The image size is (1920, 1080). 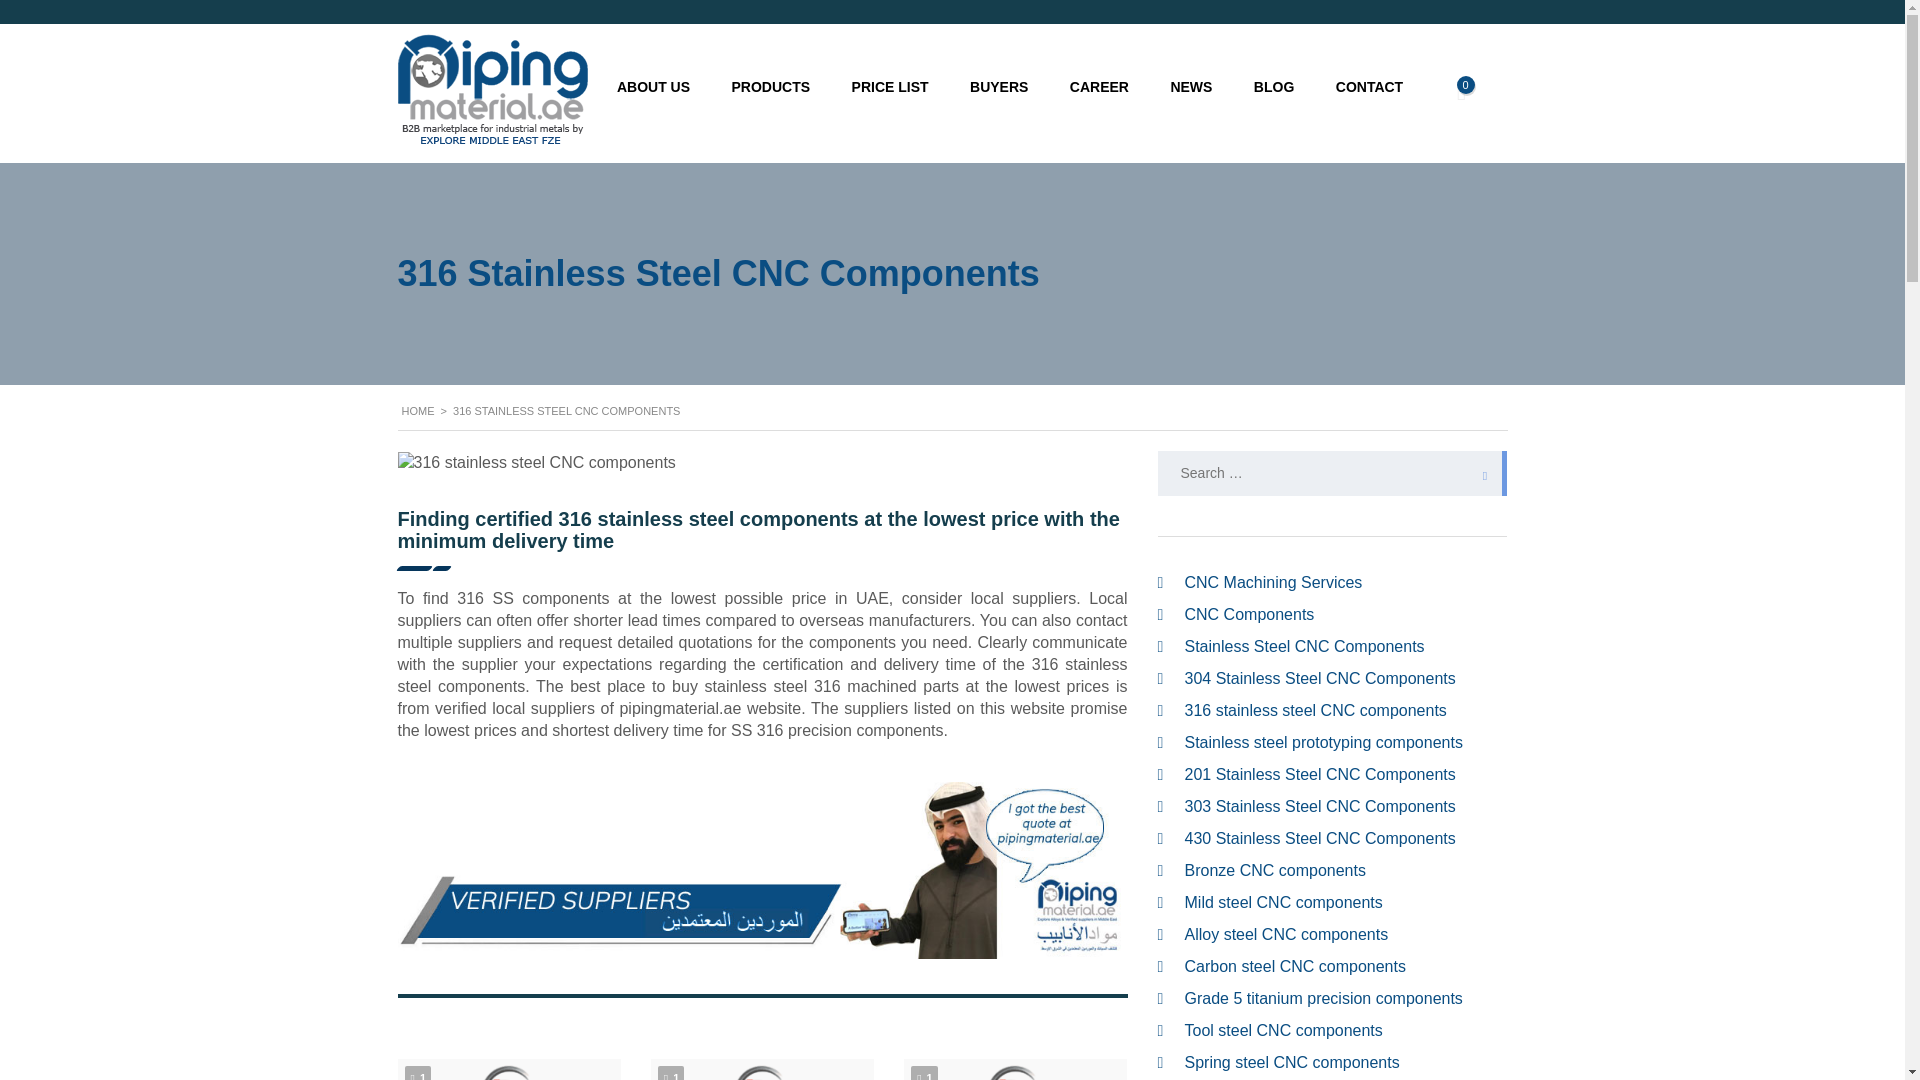 I want to click on PRICE LIST, so click(x=890, y=86).